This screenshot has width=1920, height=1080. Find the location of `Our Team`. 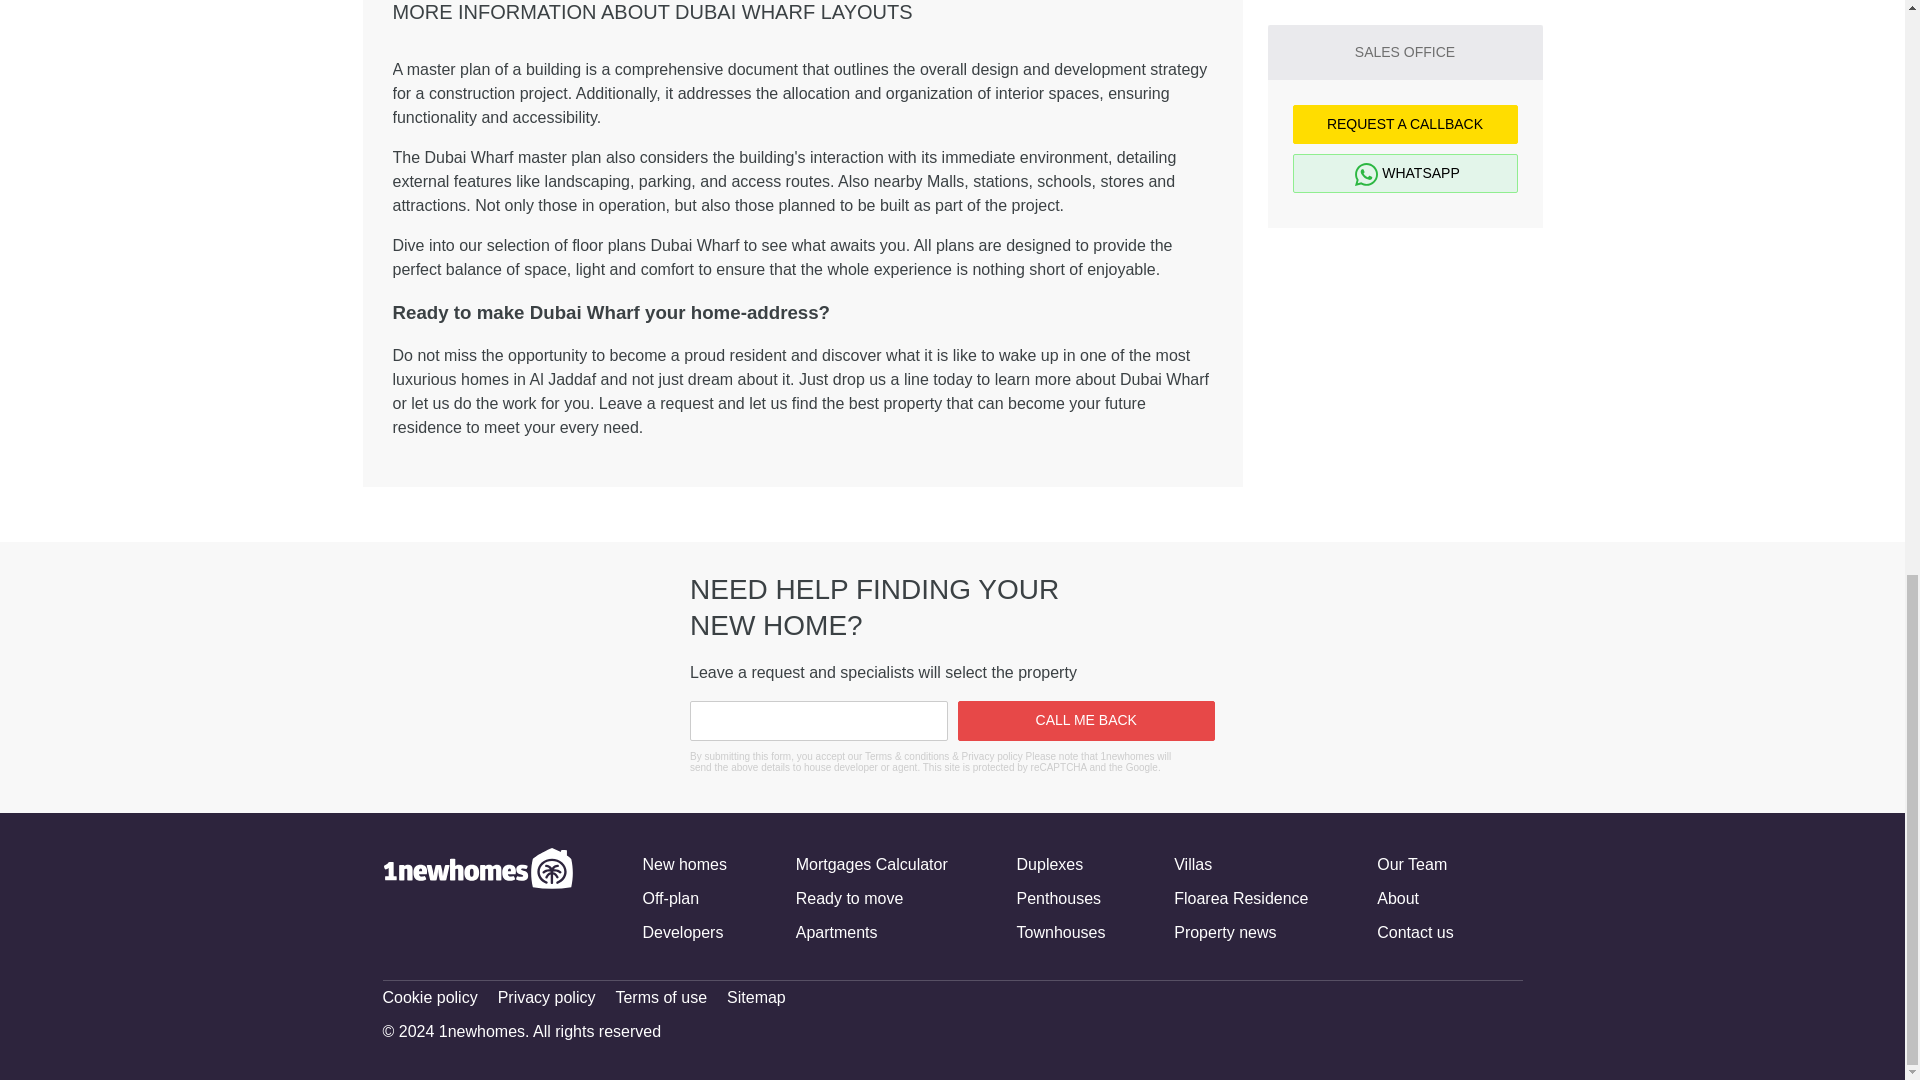

Our Team is located at coordinates (1412, 864).